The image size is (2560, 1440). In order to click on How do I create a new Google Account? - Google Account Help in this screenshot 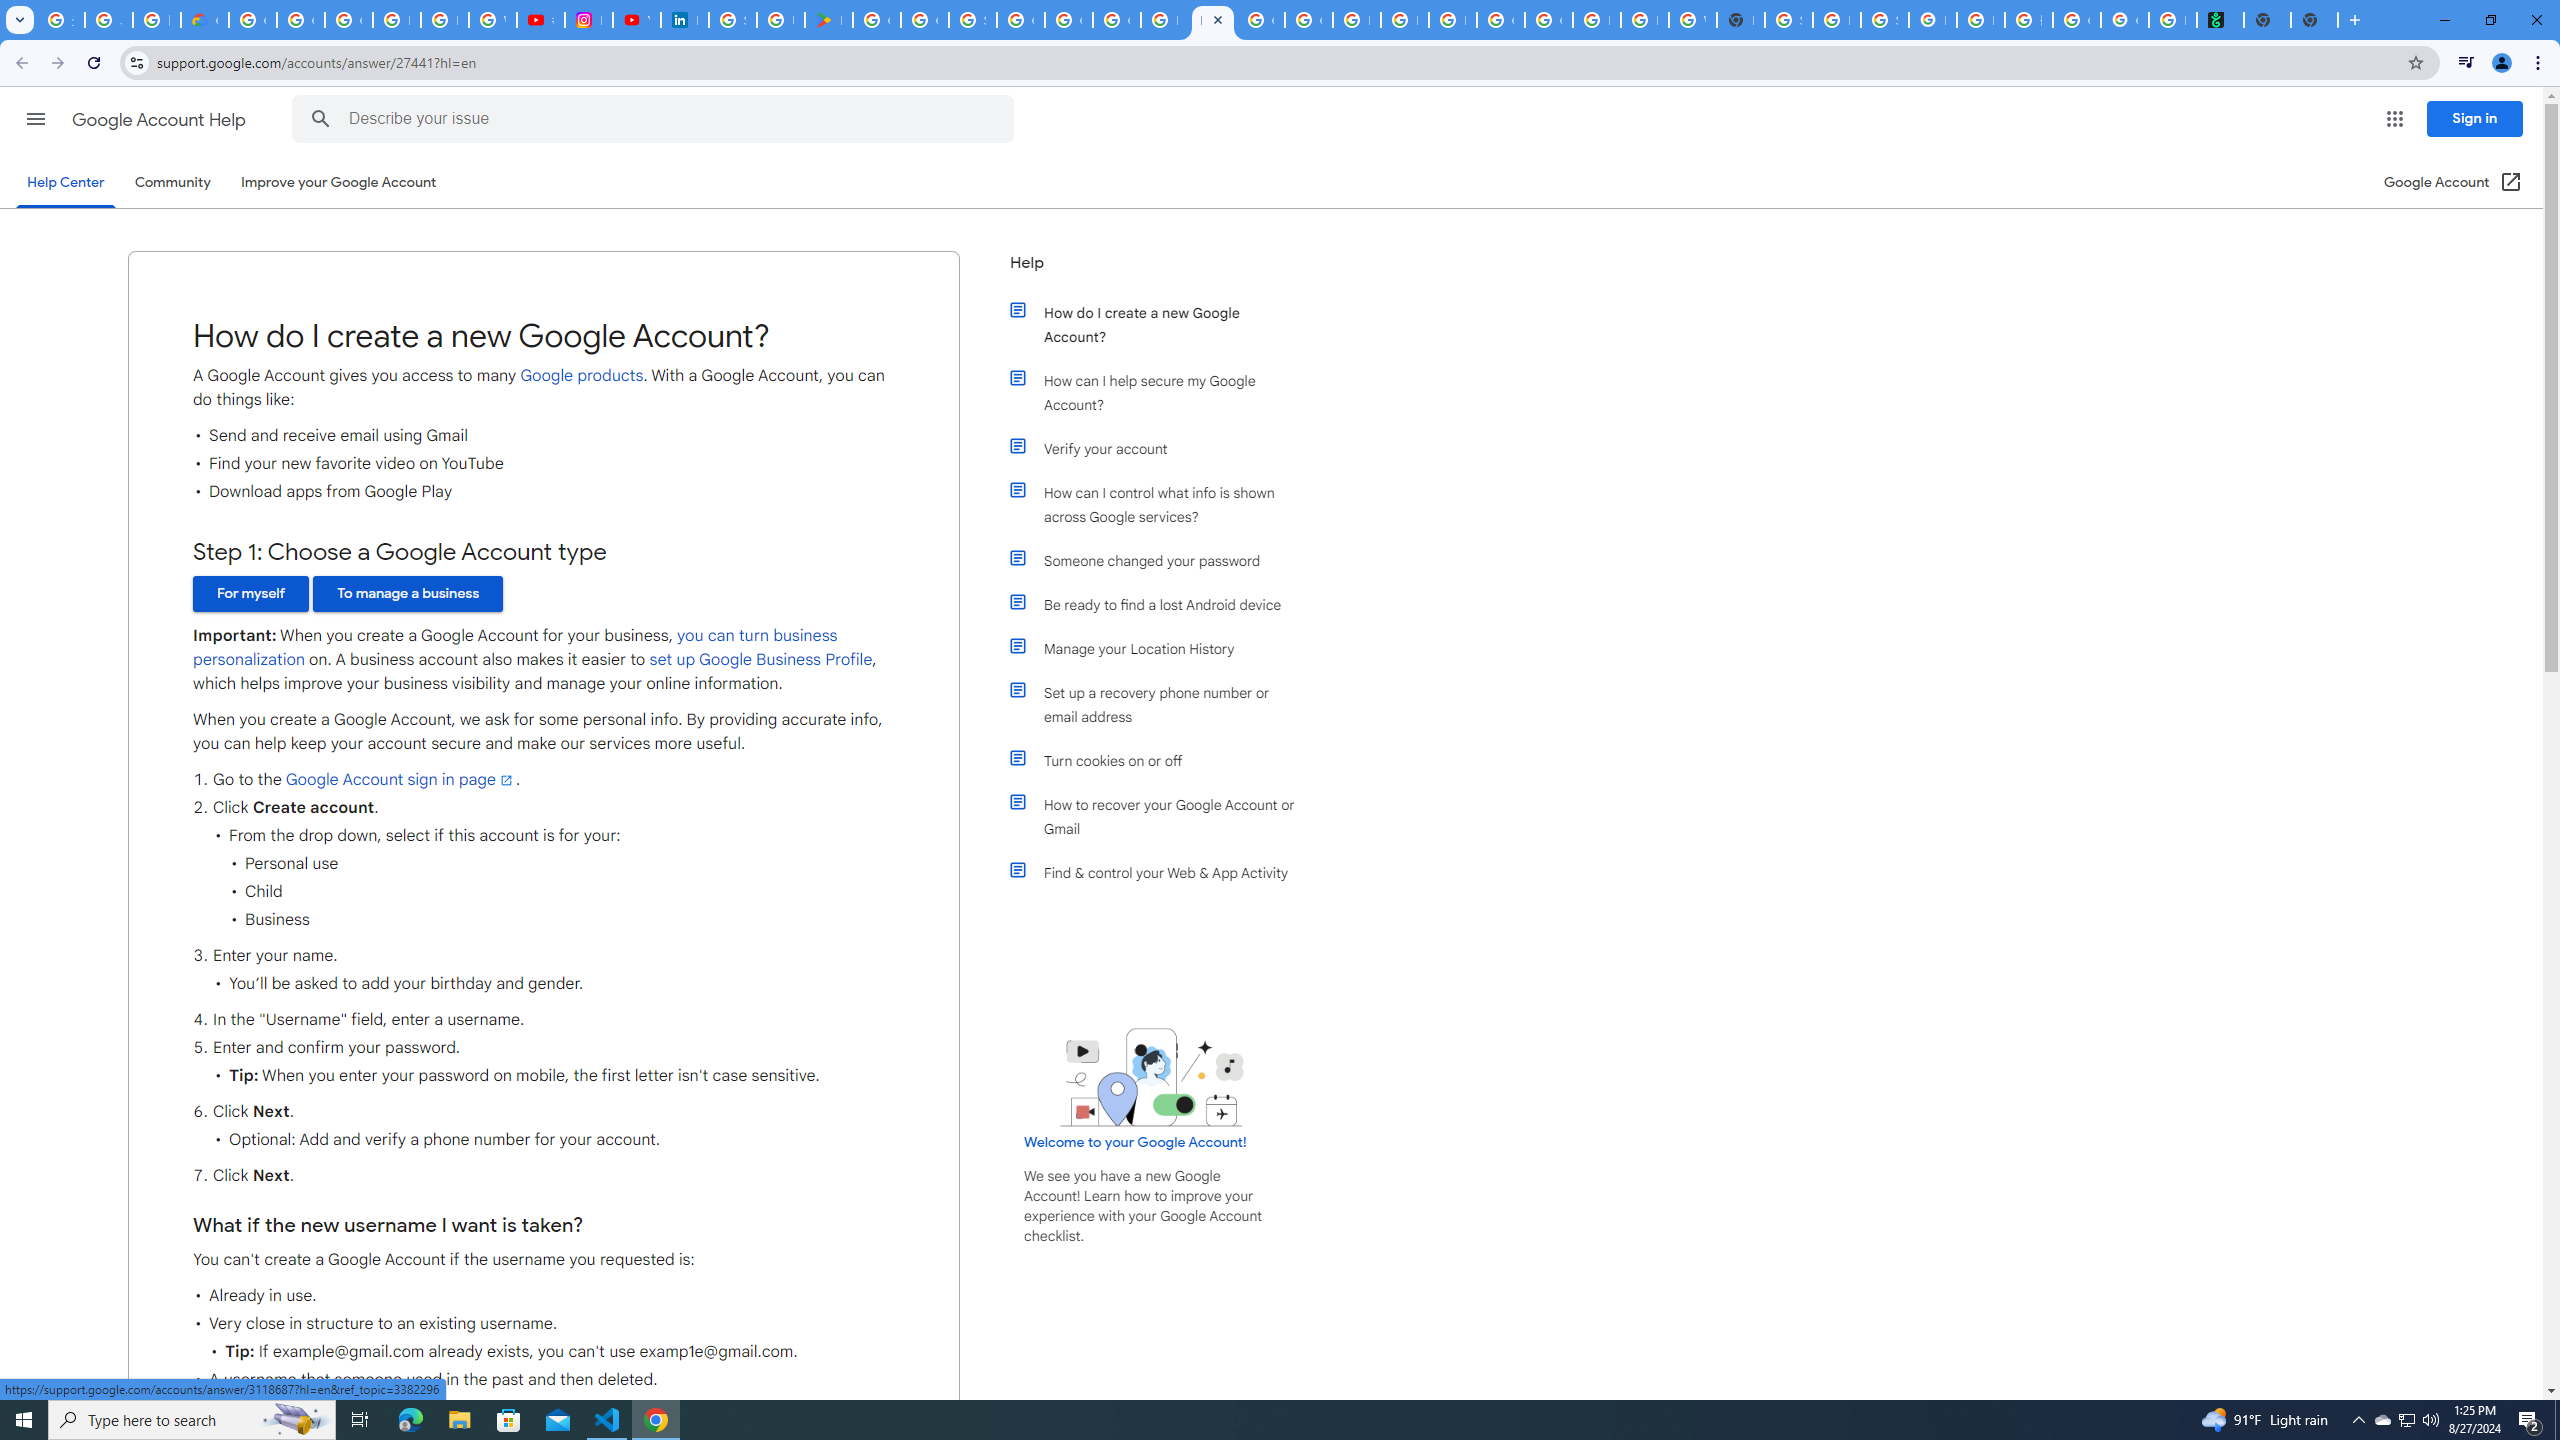, I will do `click(1213, 20)`.